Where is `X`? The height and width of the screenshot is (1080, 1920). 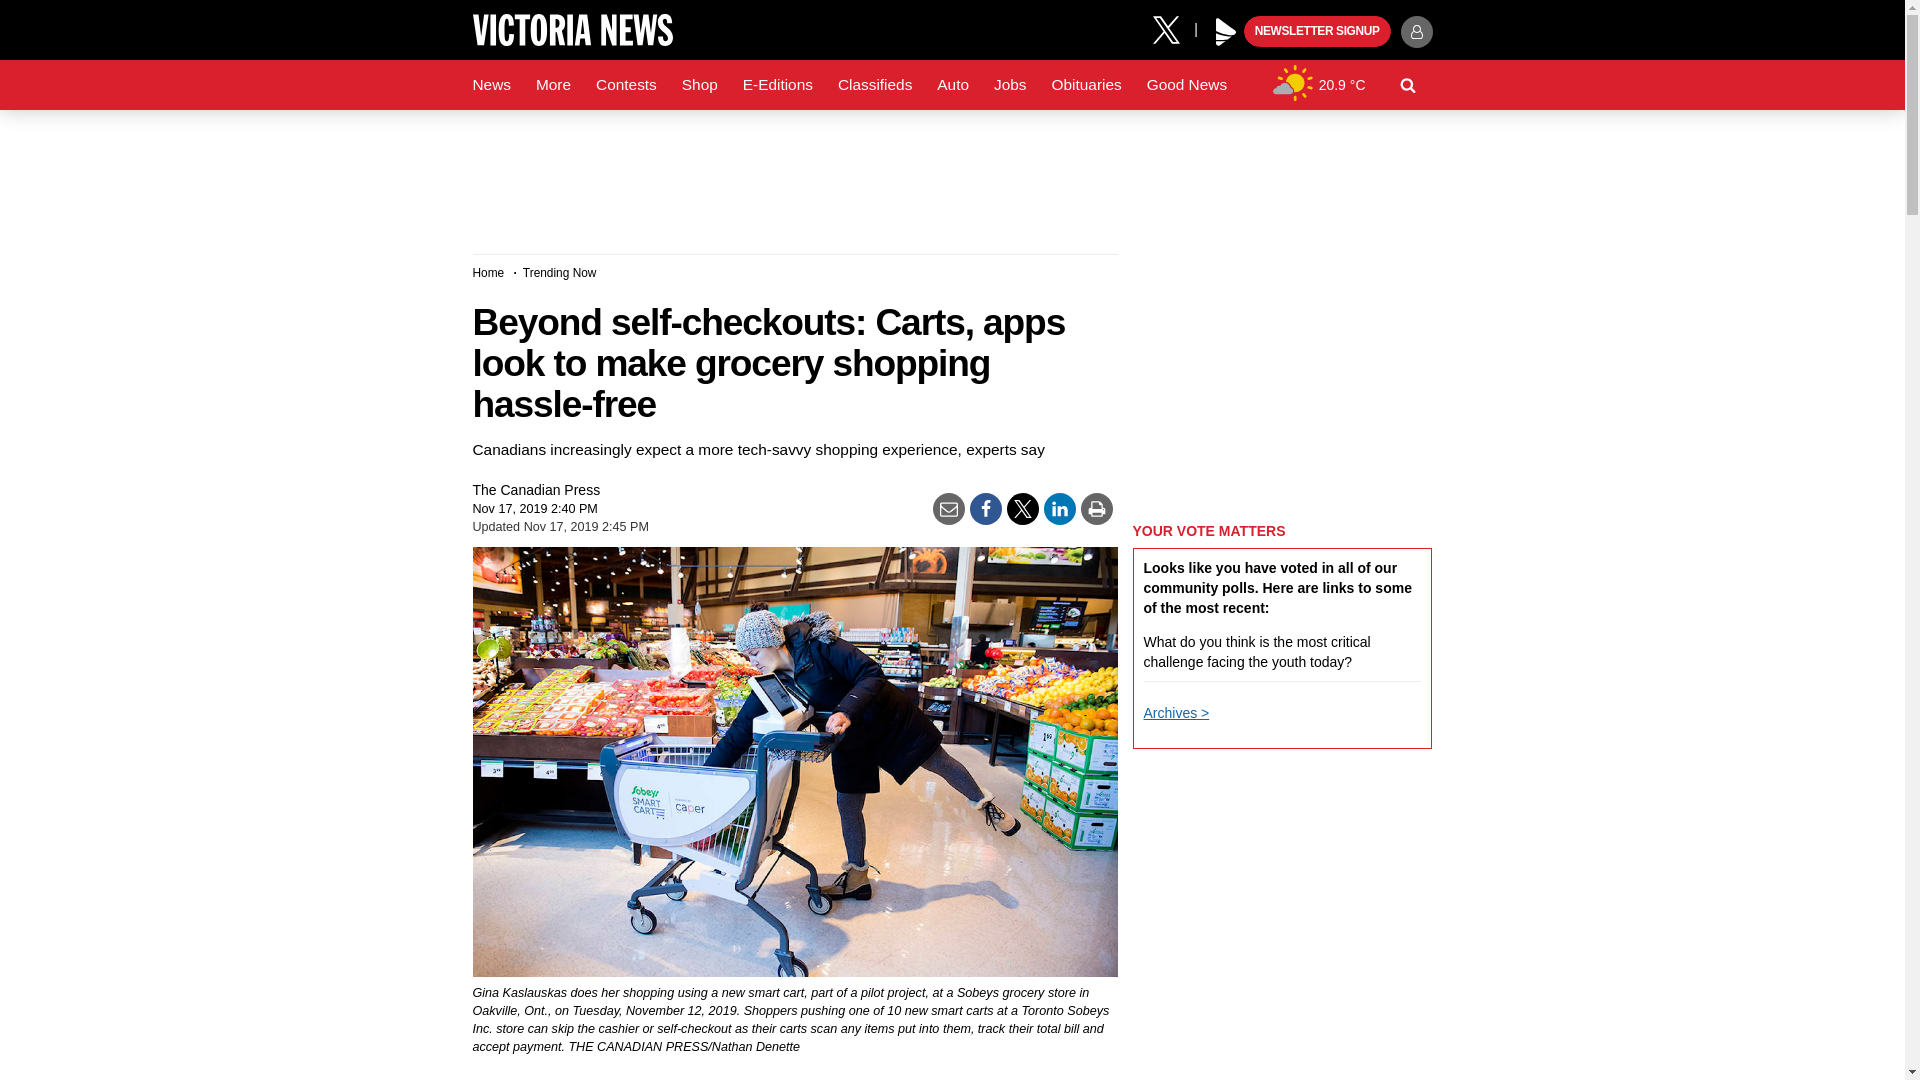 X is located at coordinates (1173, 28).